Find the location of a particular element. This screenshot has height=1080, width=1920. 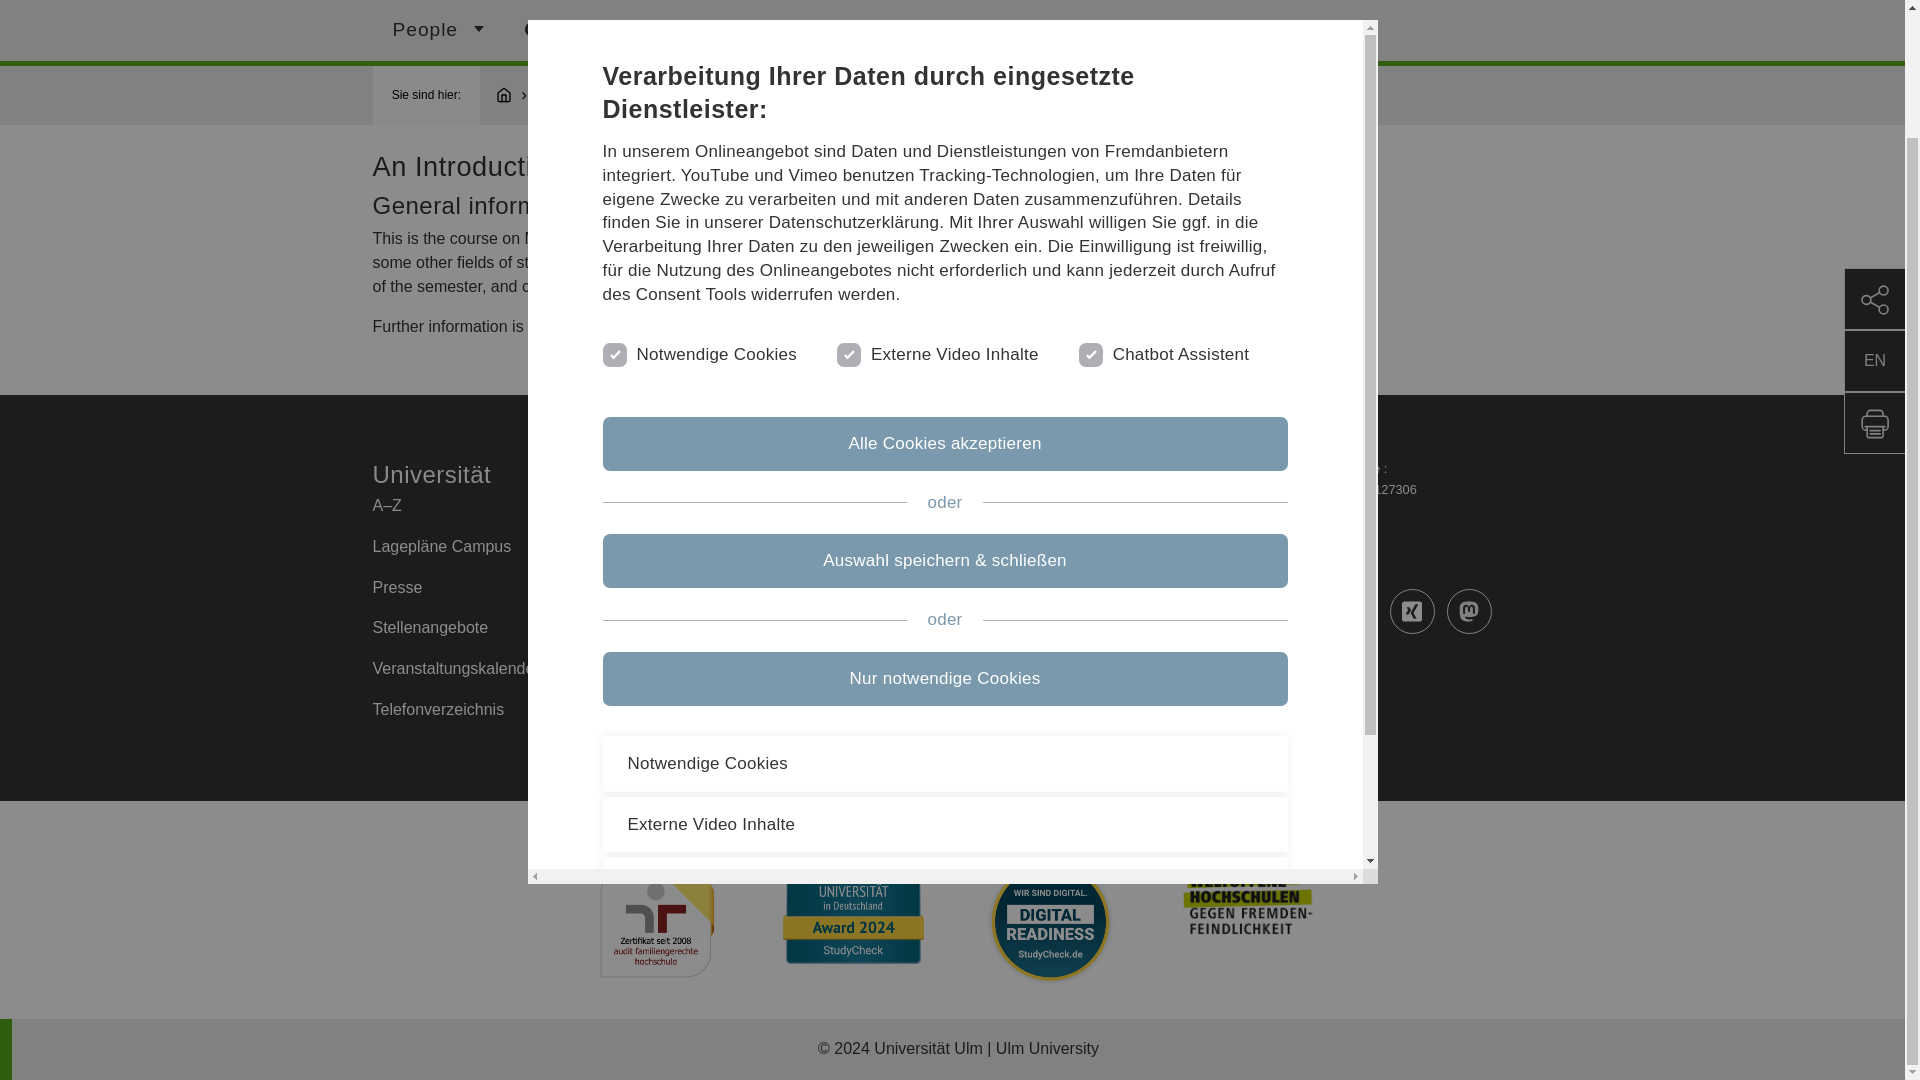

essential is located at coordinates (612, 210).